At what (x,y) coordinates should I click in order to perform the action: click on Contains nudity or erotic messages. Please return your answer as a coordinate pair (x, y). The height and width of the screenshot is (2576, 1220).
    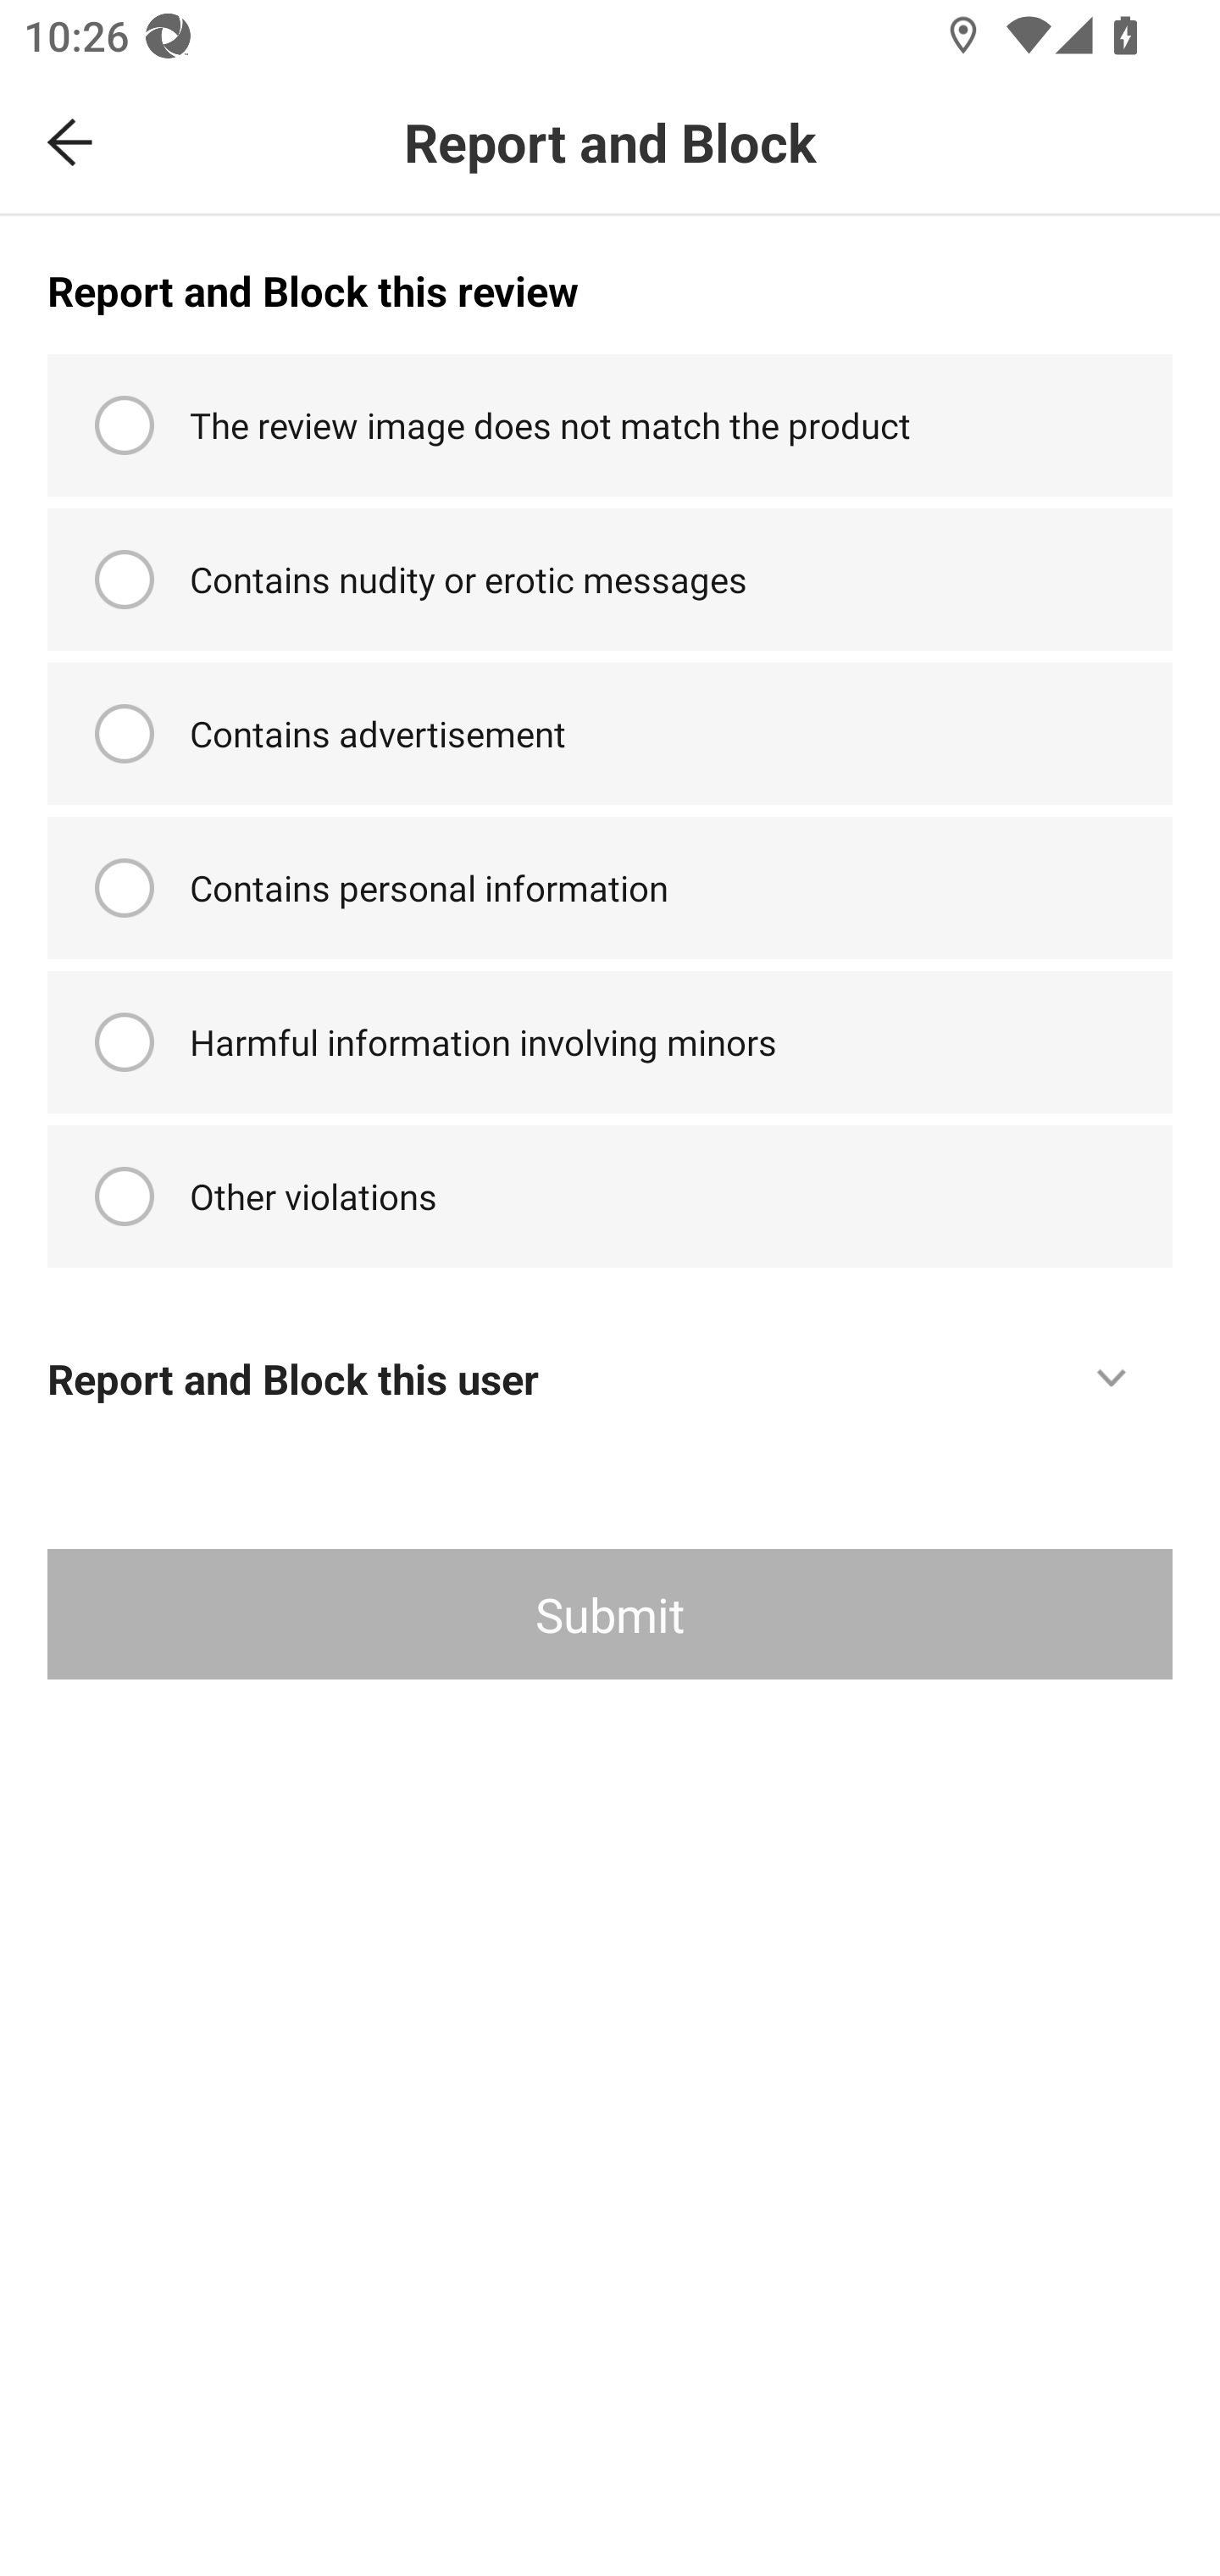
    Looking at the image, I should click on (610, 580).